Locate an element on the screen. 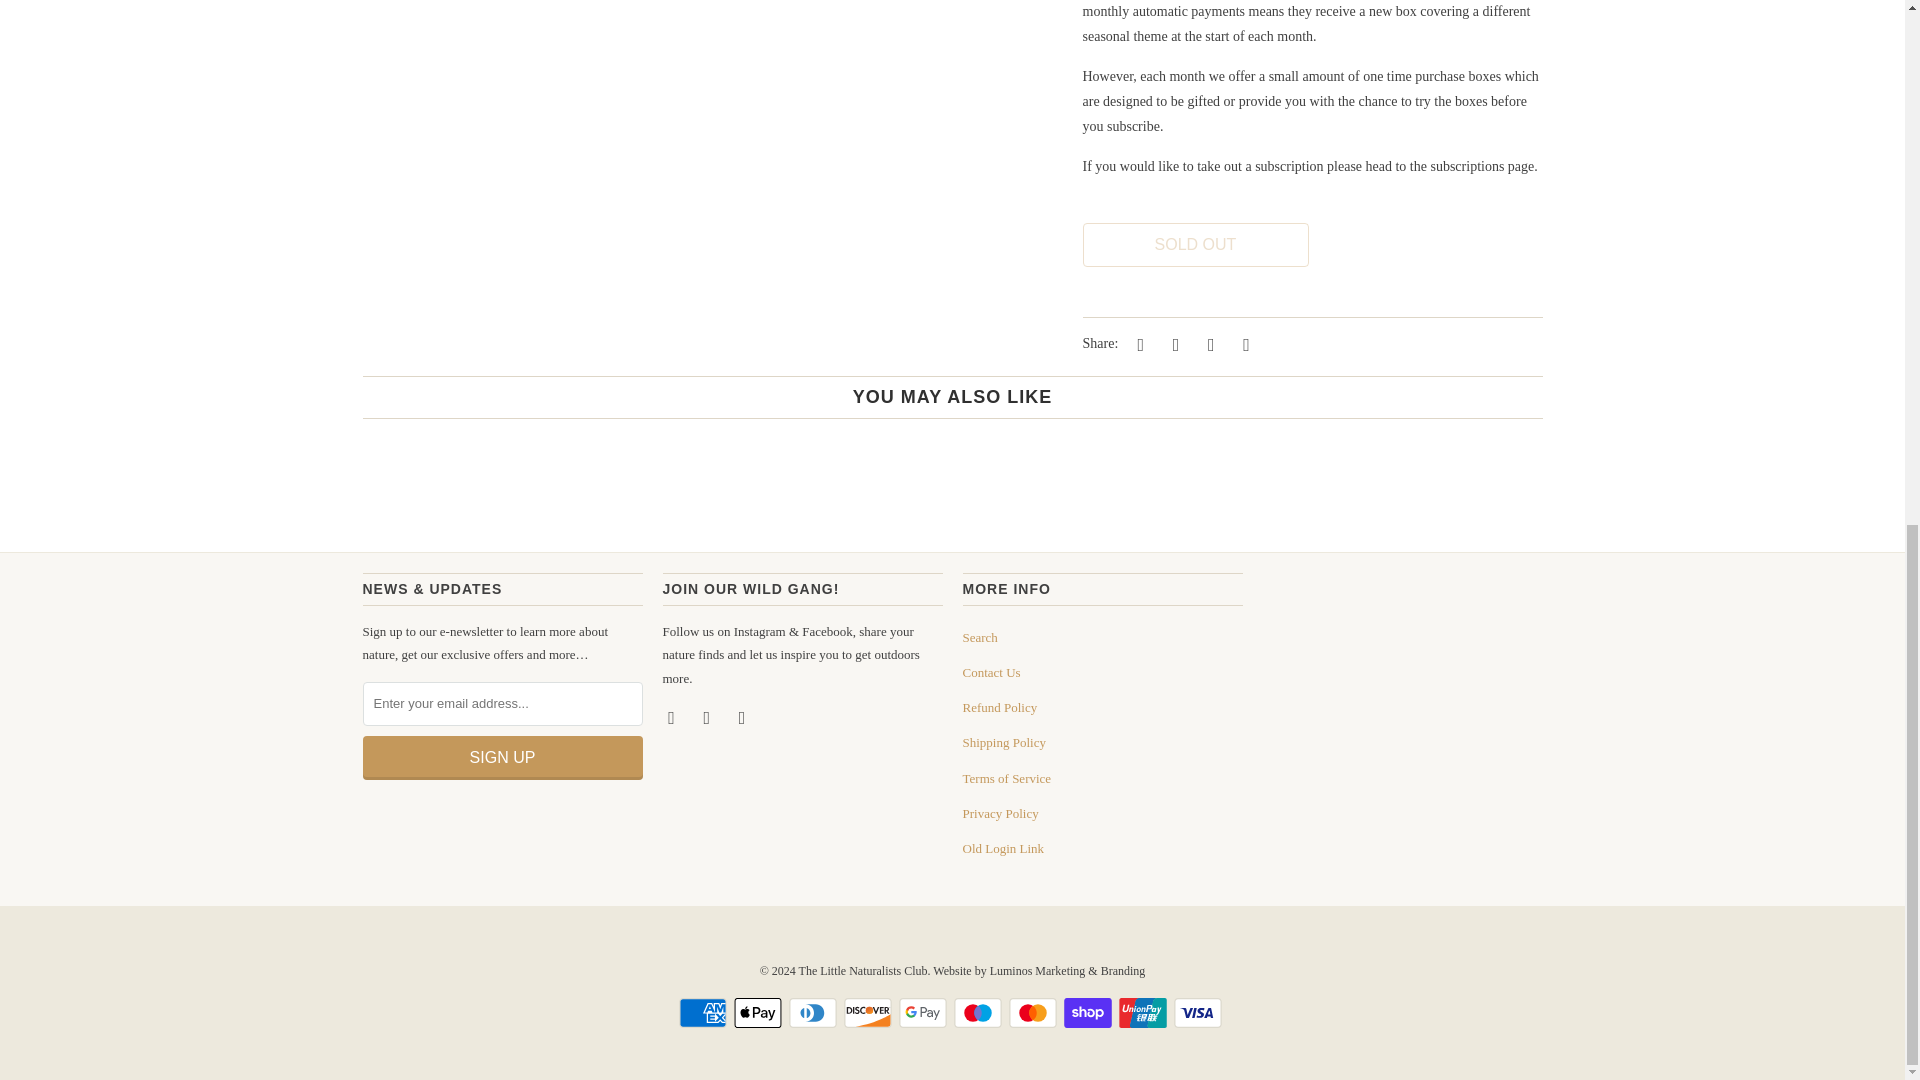 The width and height of the screenshot is (1920, 1080). The Little Naturalists Club on Instagram is located at coordinates (709, 716).